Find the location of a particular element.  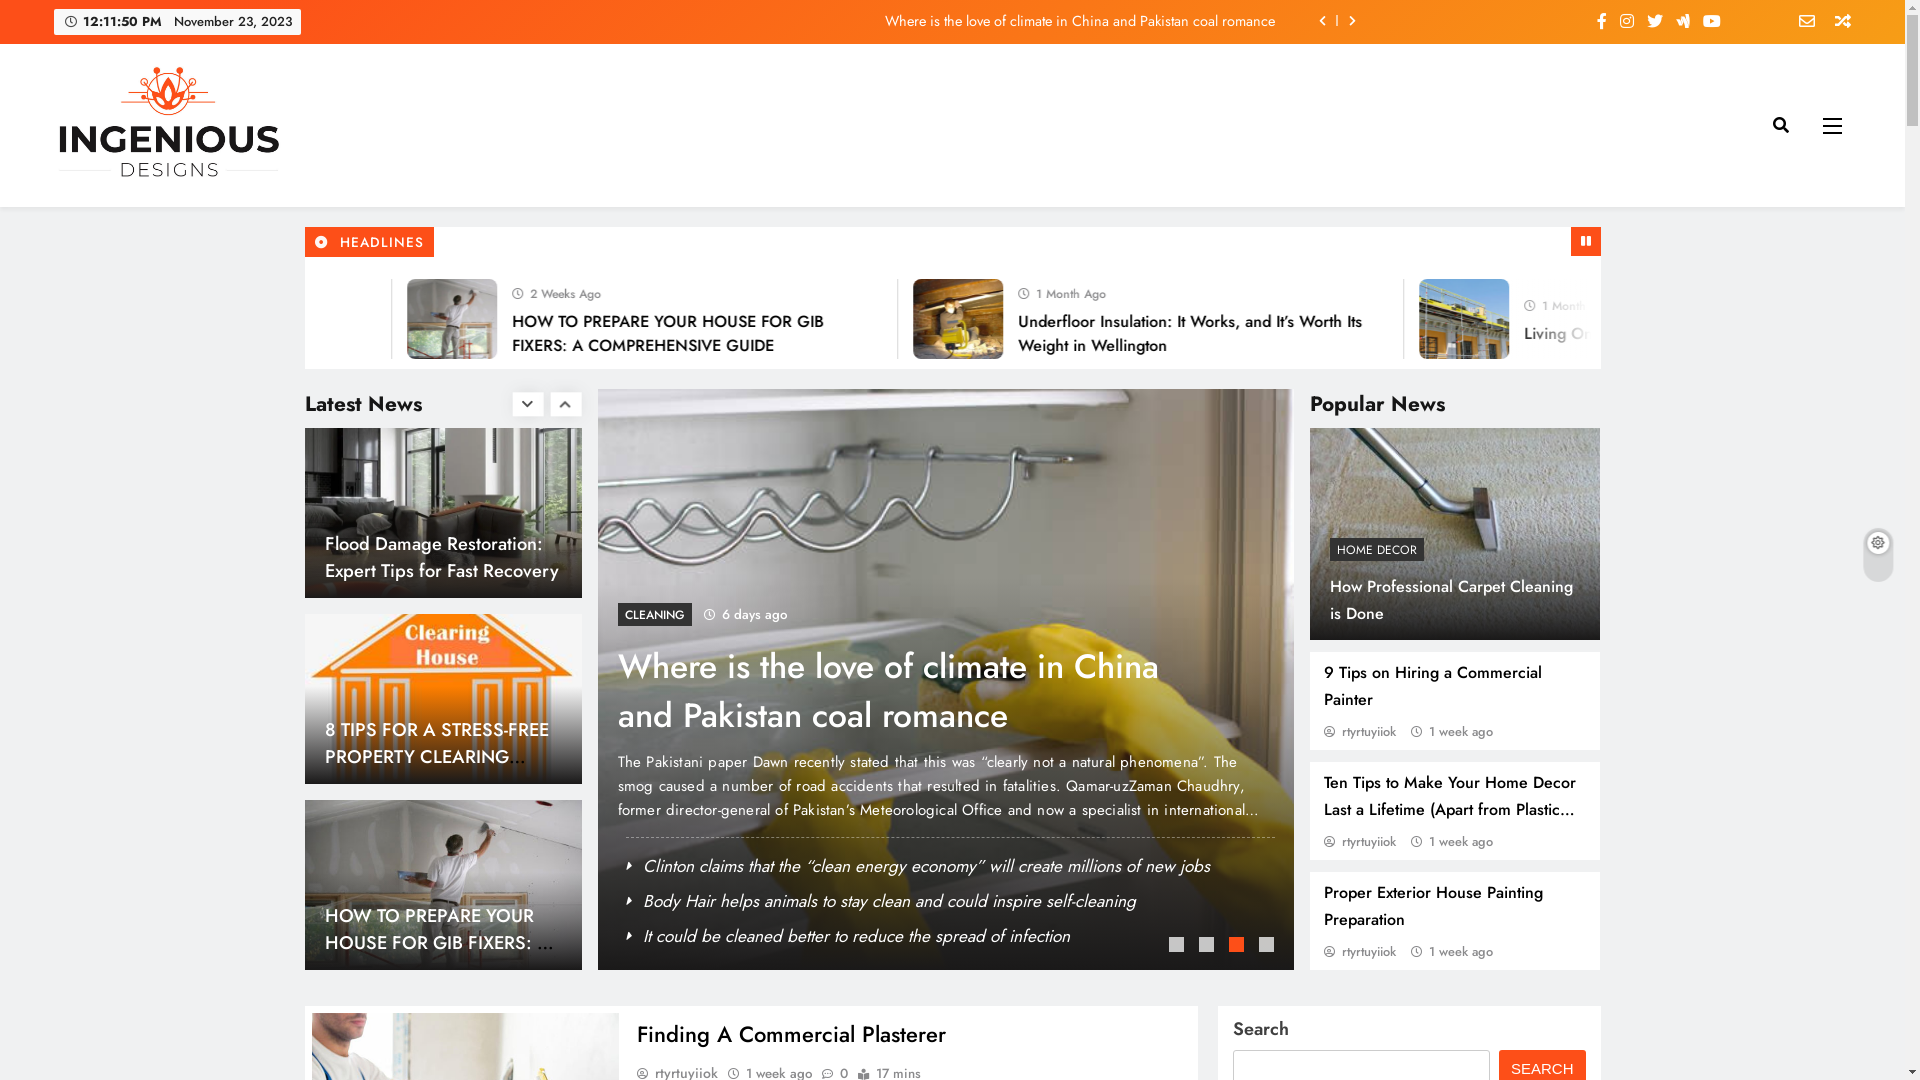

6 days ago is located at coordinates (1010, 614).